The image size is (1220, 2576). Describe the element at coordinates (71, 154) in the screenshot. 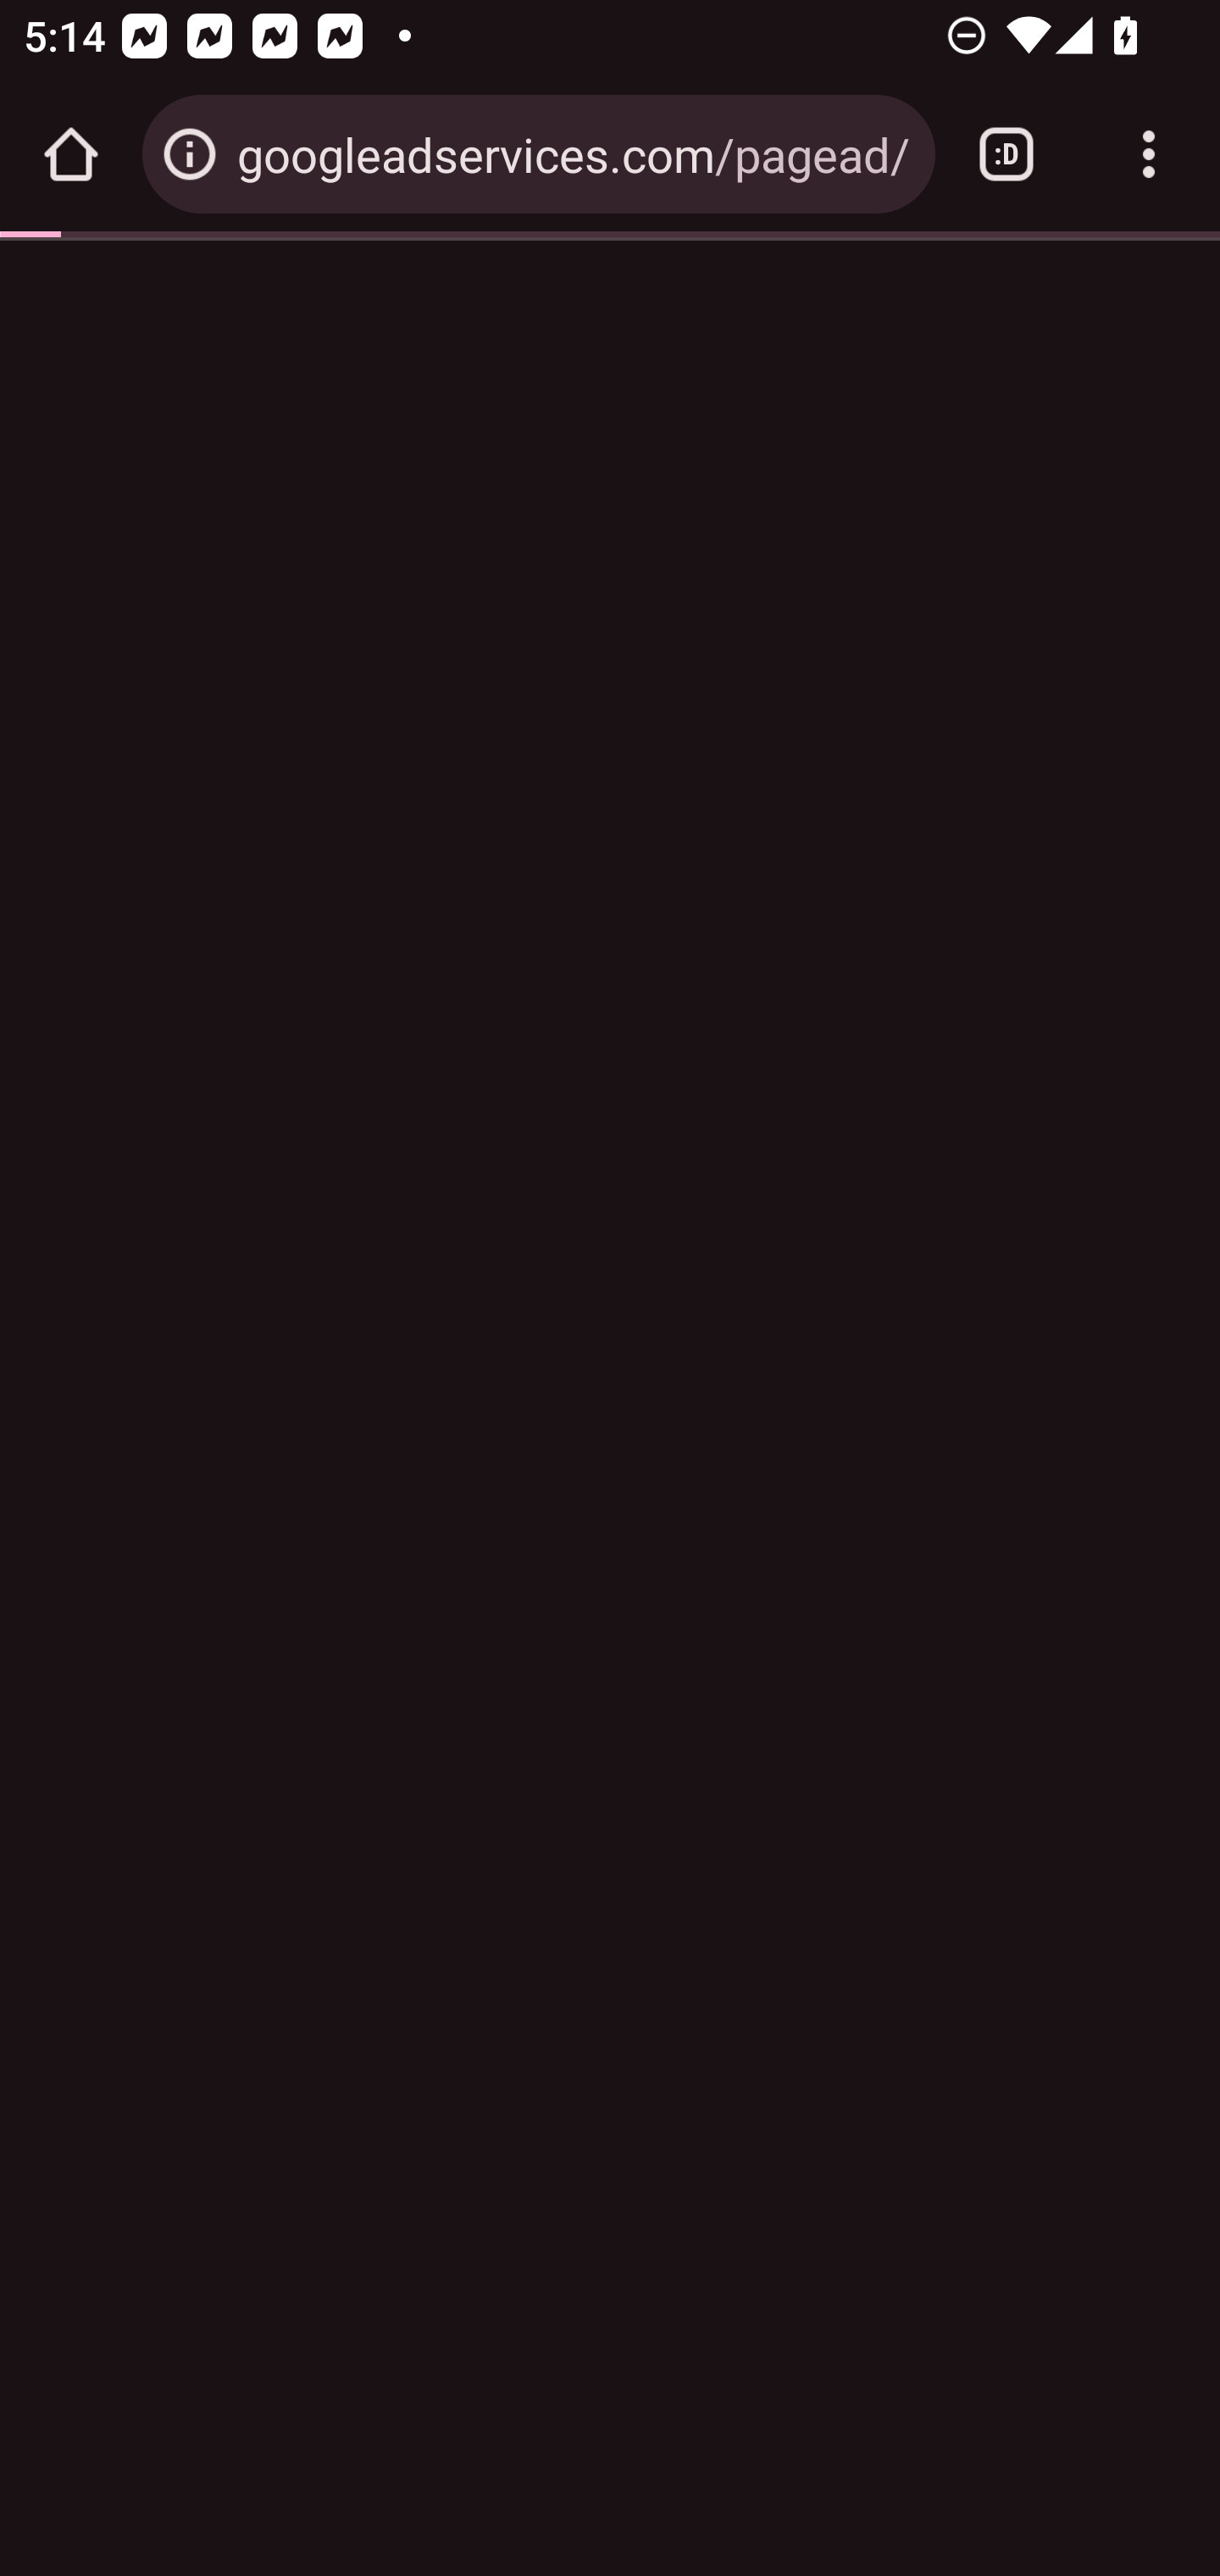

I see `Open the home page` at that location.